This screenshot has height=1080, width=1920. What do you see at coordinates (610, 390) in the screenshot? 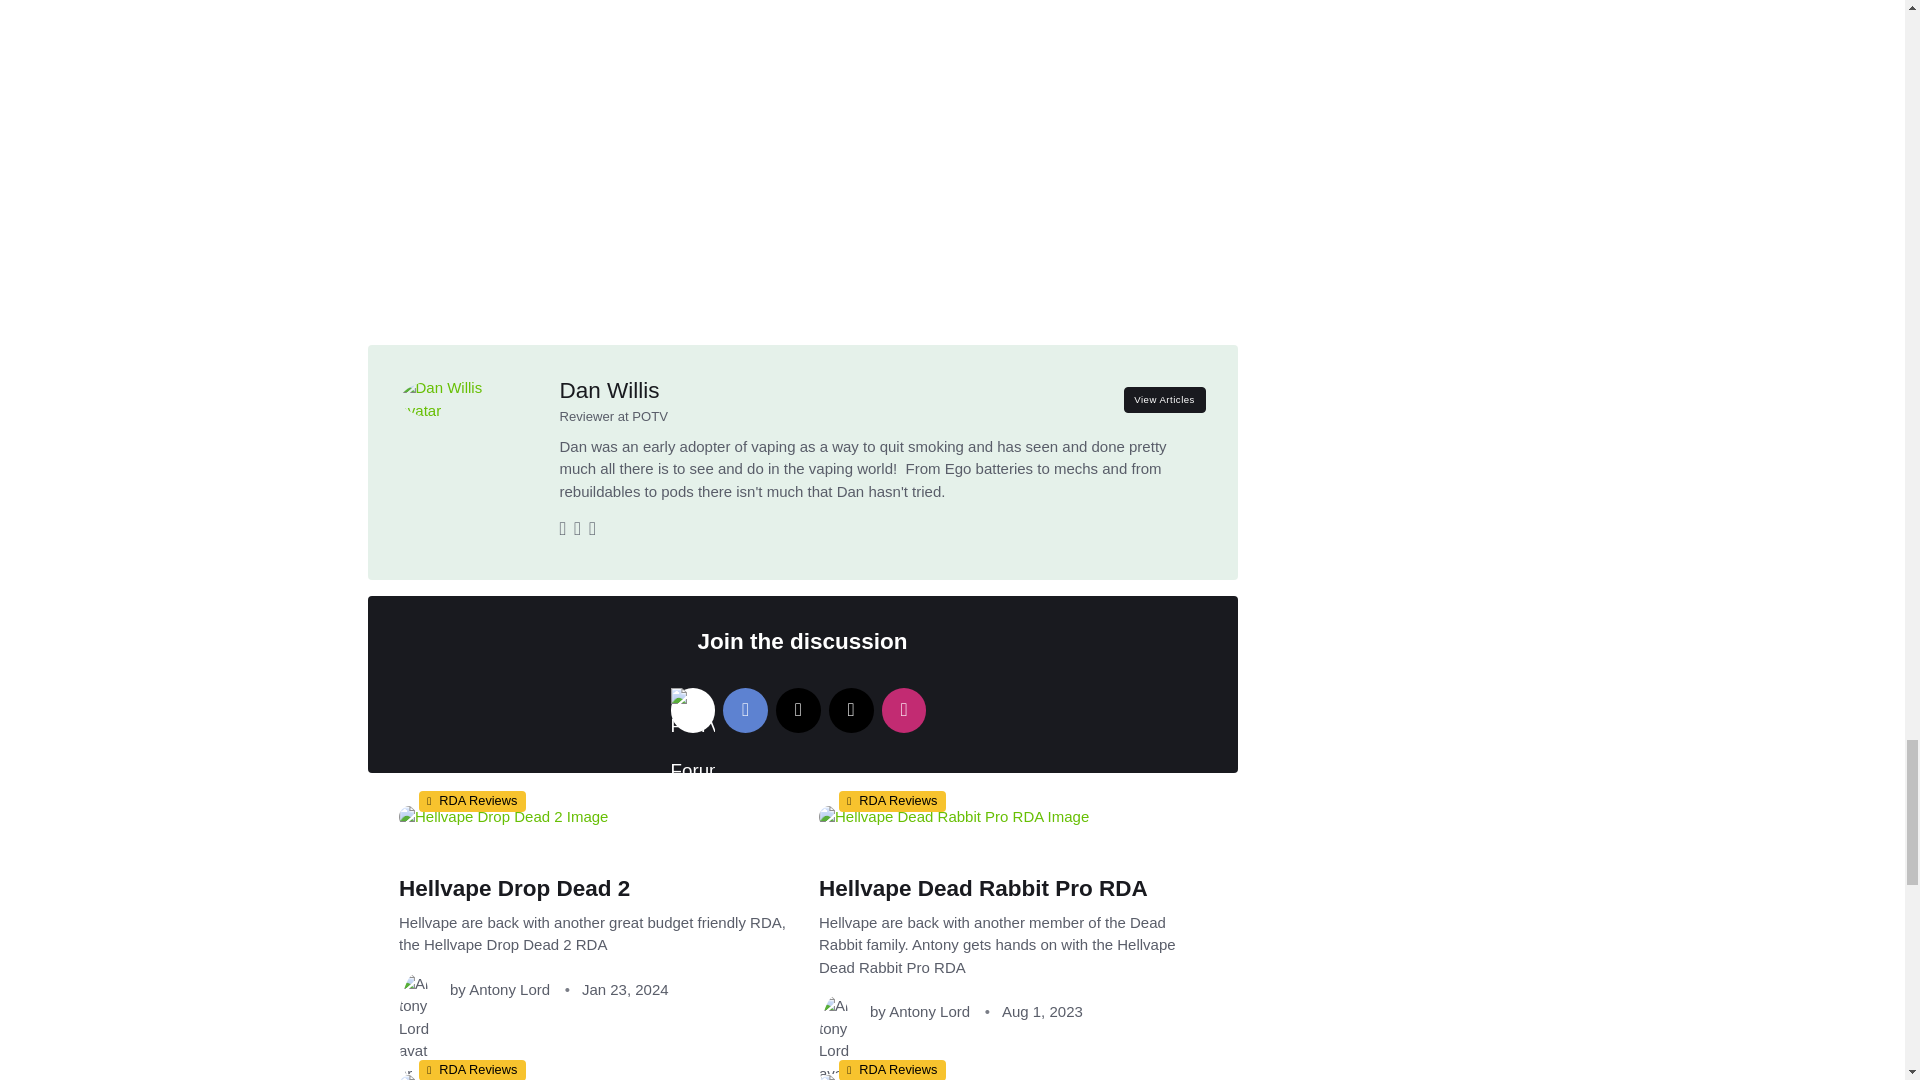
I see `Dan Willis` at bounding box center [610, 390].